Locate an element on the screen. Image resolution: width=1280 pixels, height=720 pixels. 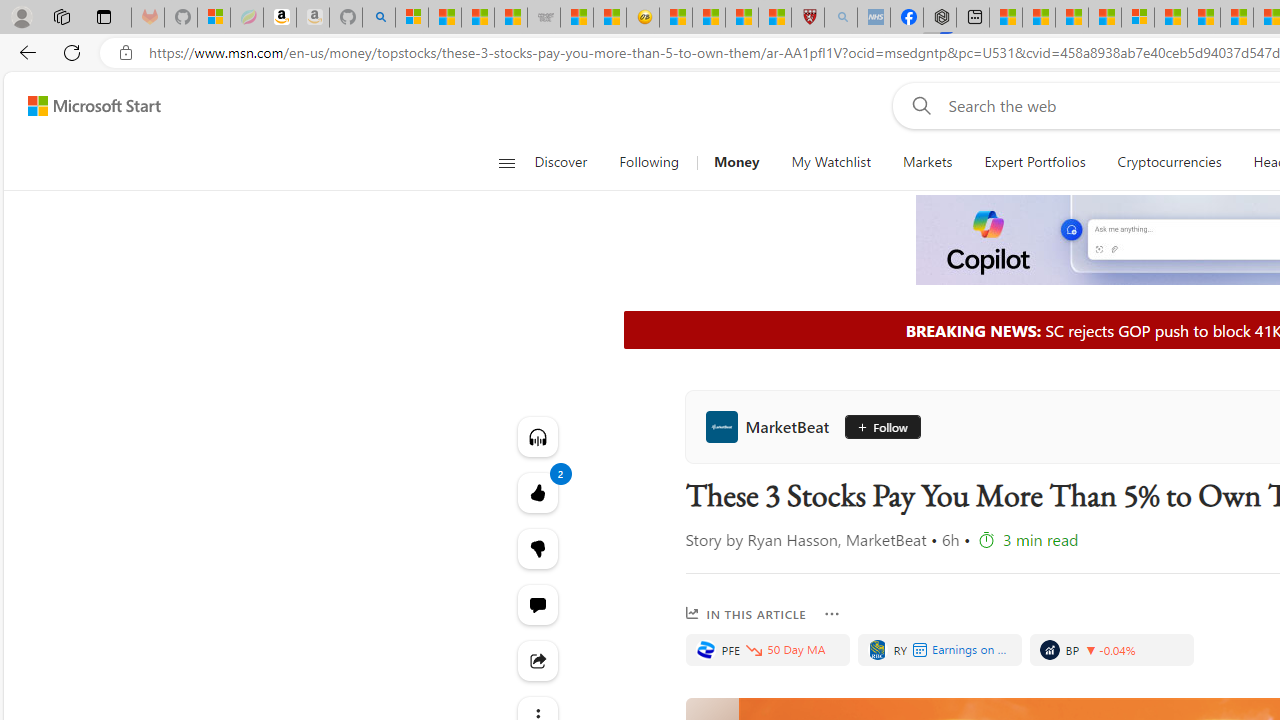
Price decrease is located at coordinates (1090, 650).